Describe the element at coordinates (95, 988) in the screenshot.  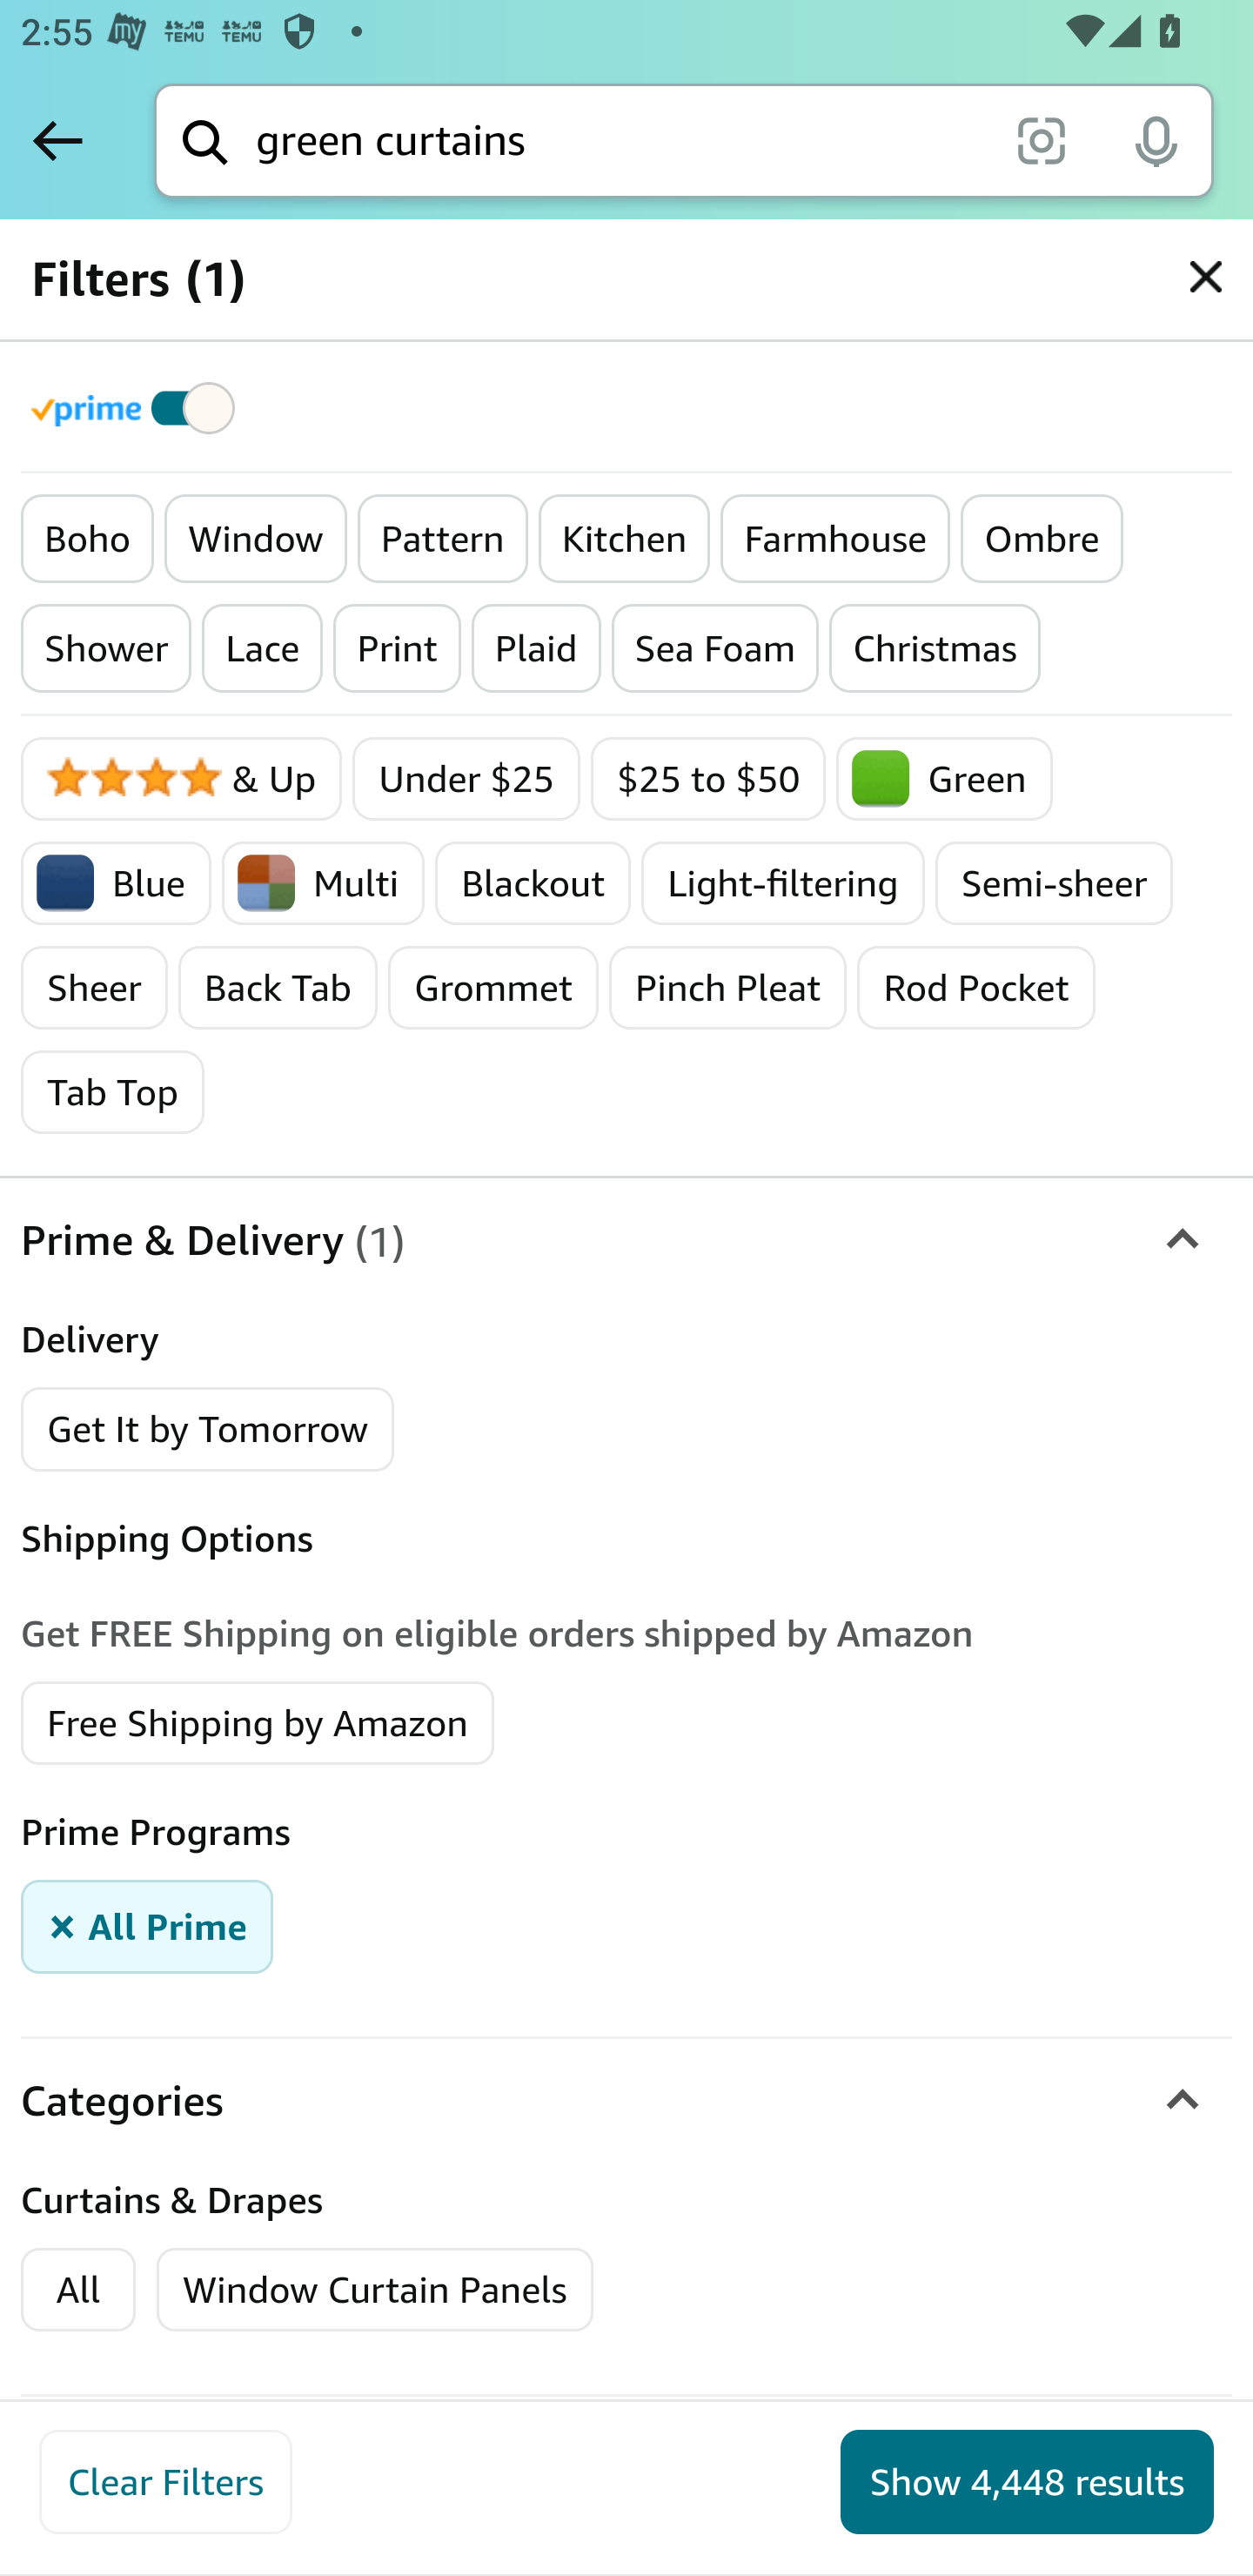
I see `Sheer` at that location.